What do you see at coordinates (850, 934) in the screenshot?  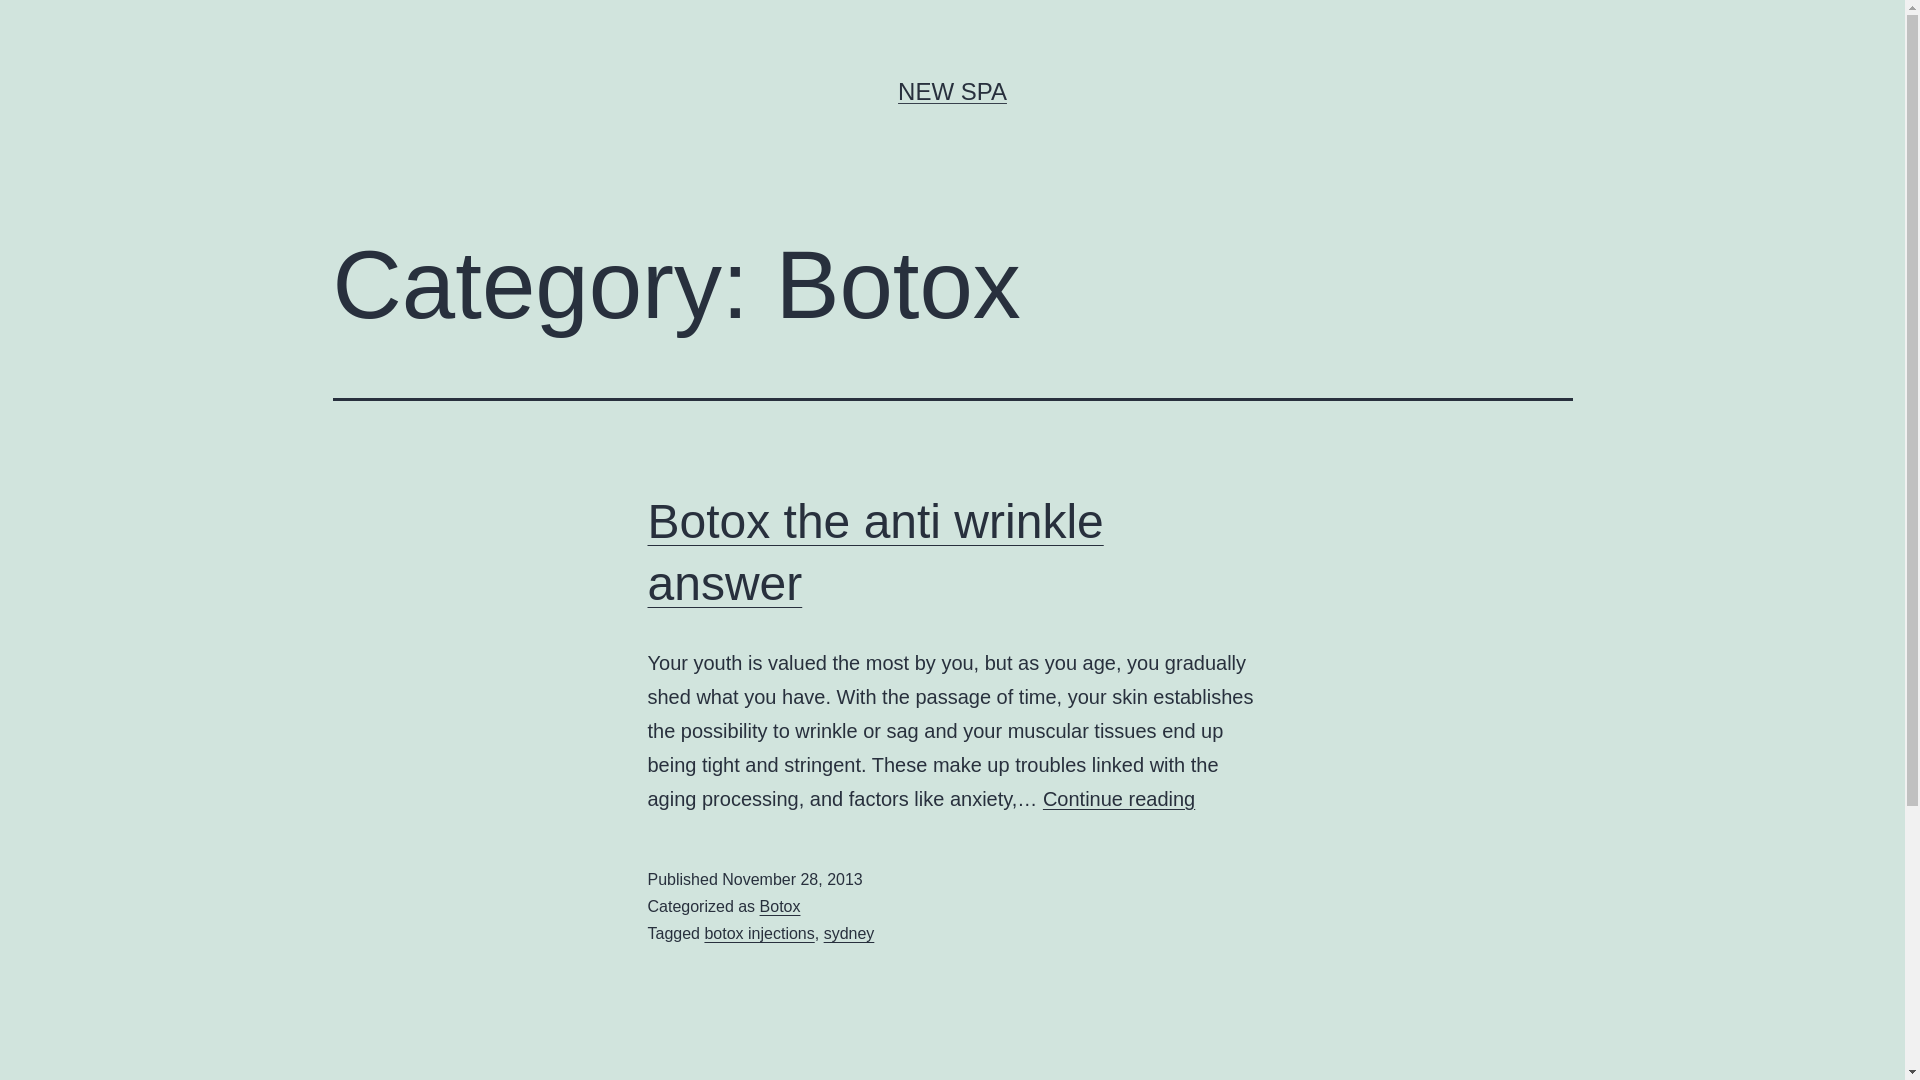 I see `sydney` at bounding box center [850, 934].